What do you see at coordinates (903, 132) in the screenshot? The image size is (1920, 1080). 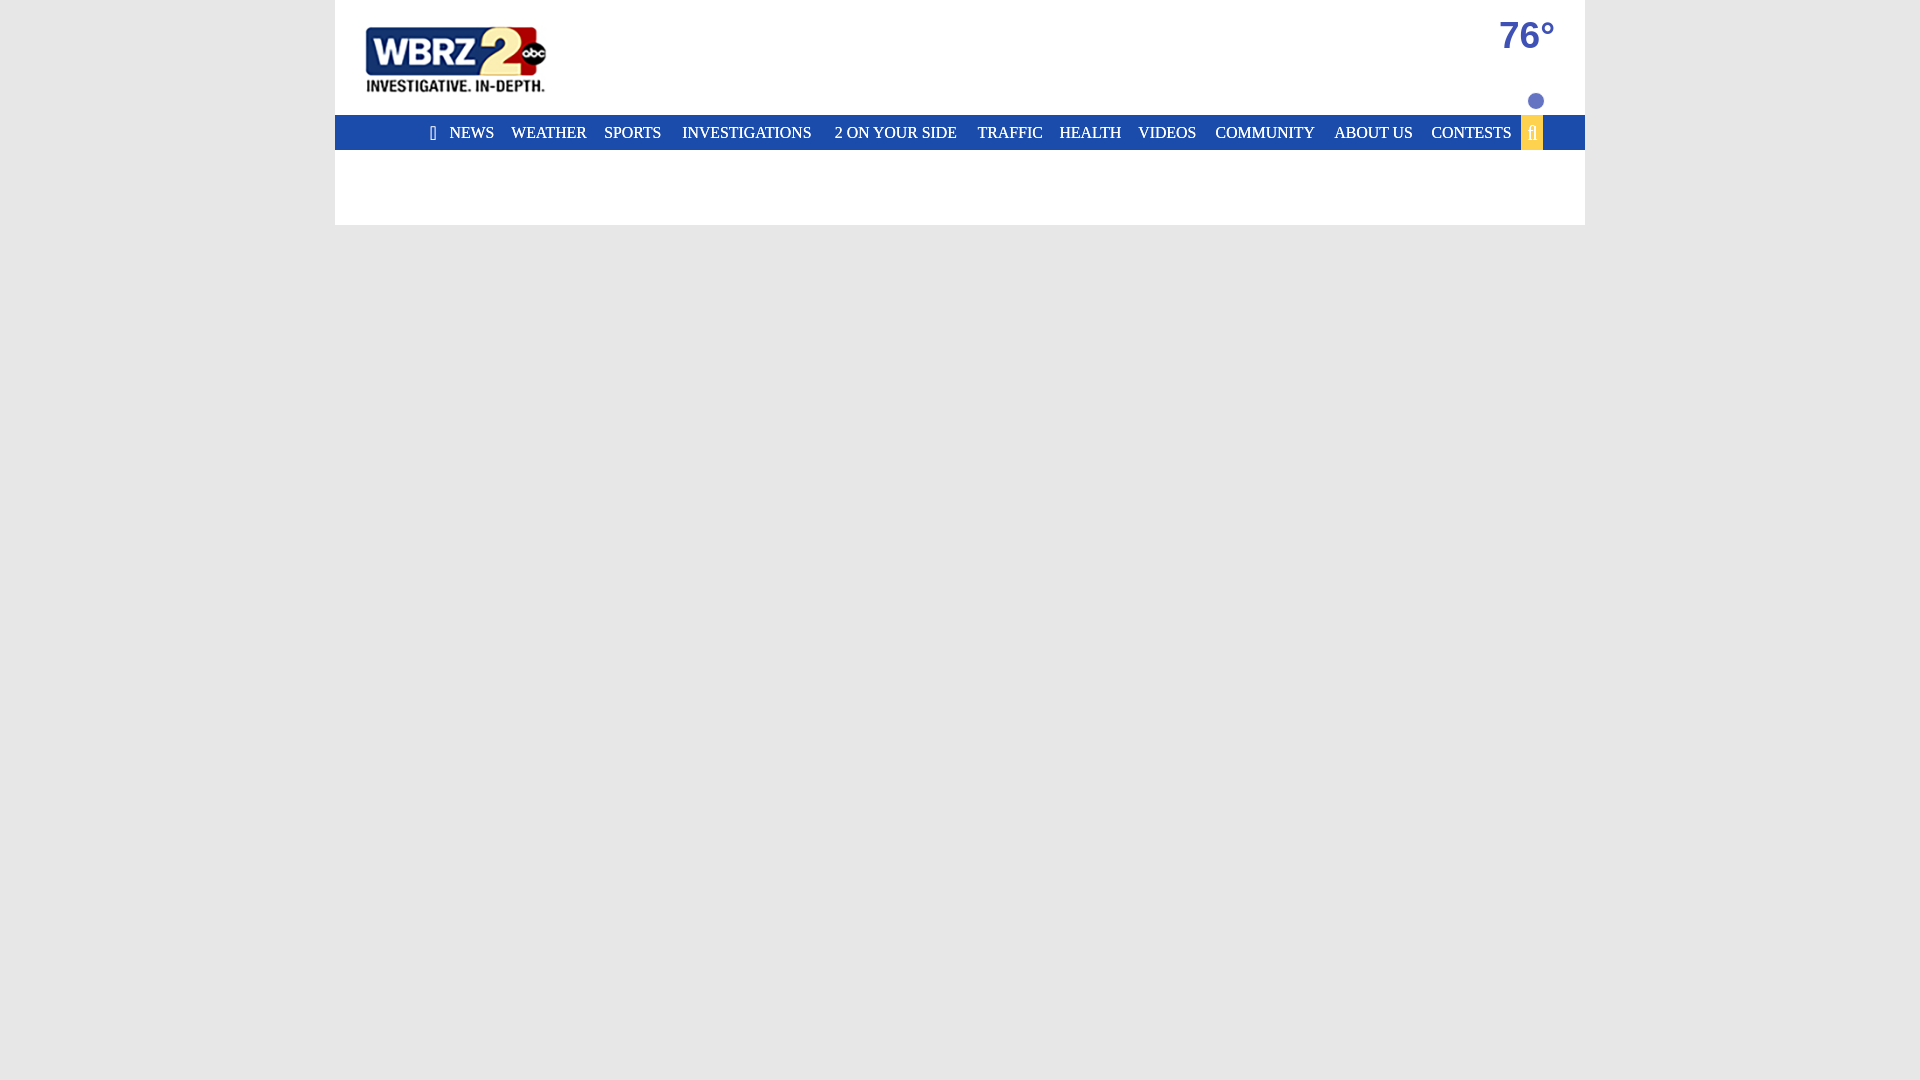 I see `2 ON YOUR SIDE` at bounding box center [903, 132].